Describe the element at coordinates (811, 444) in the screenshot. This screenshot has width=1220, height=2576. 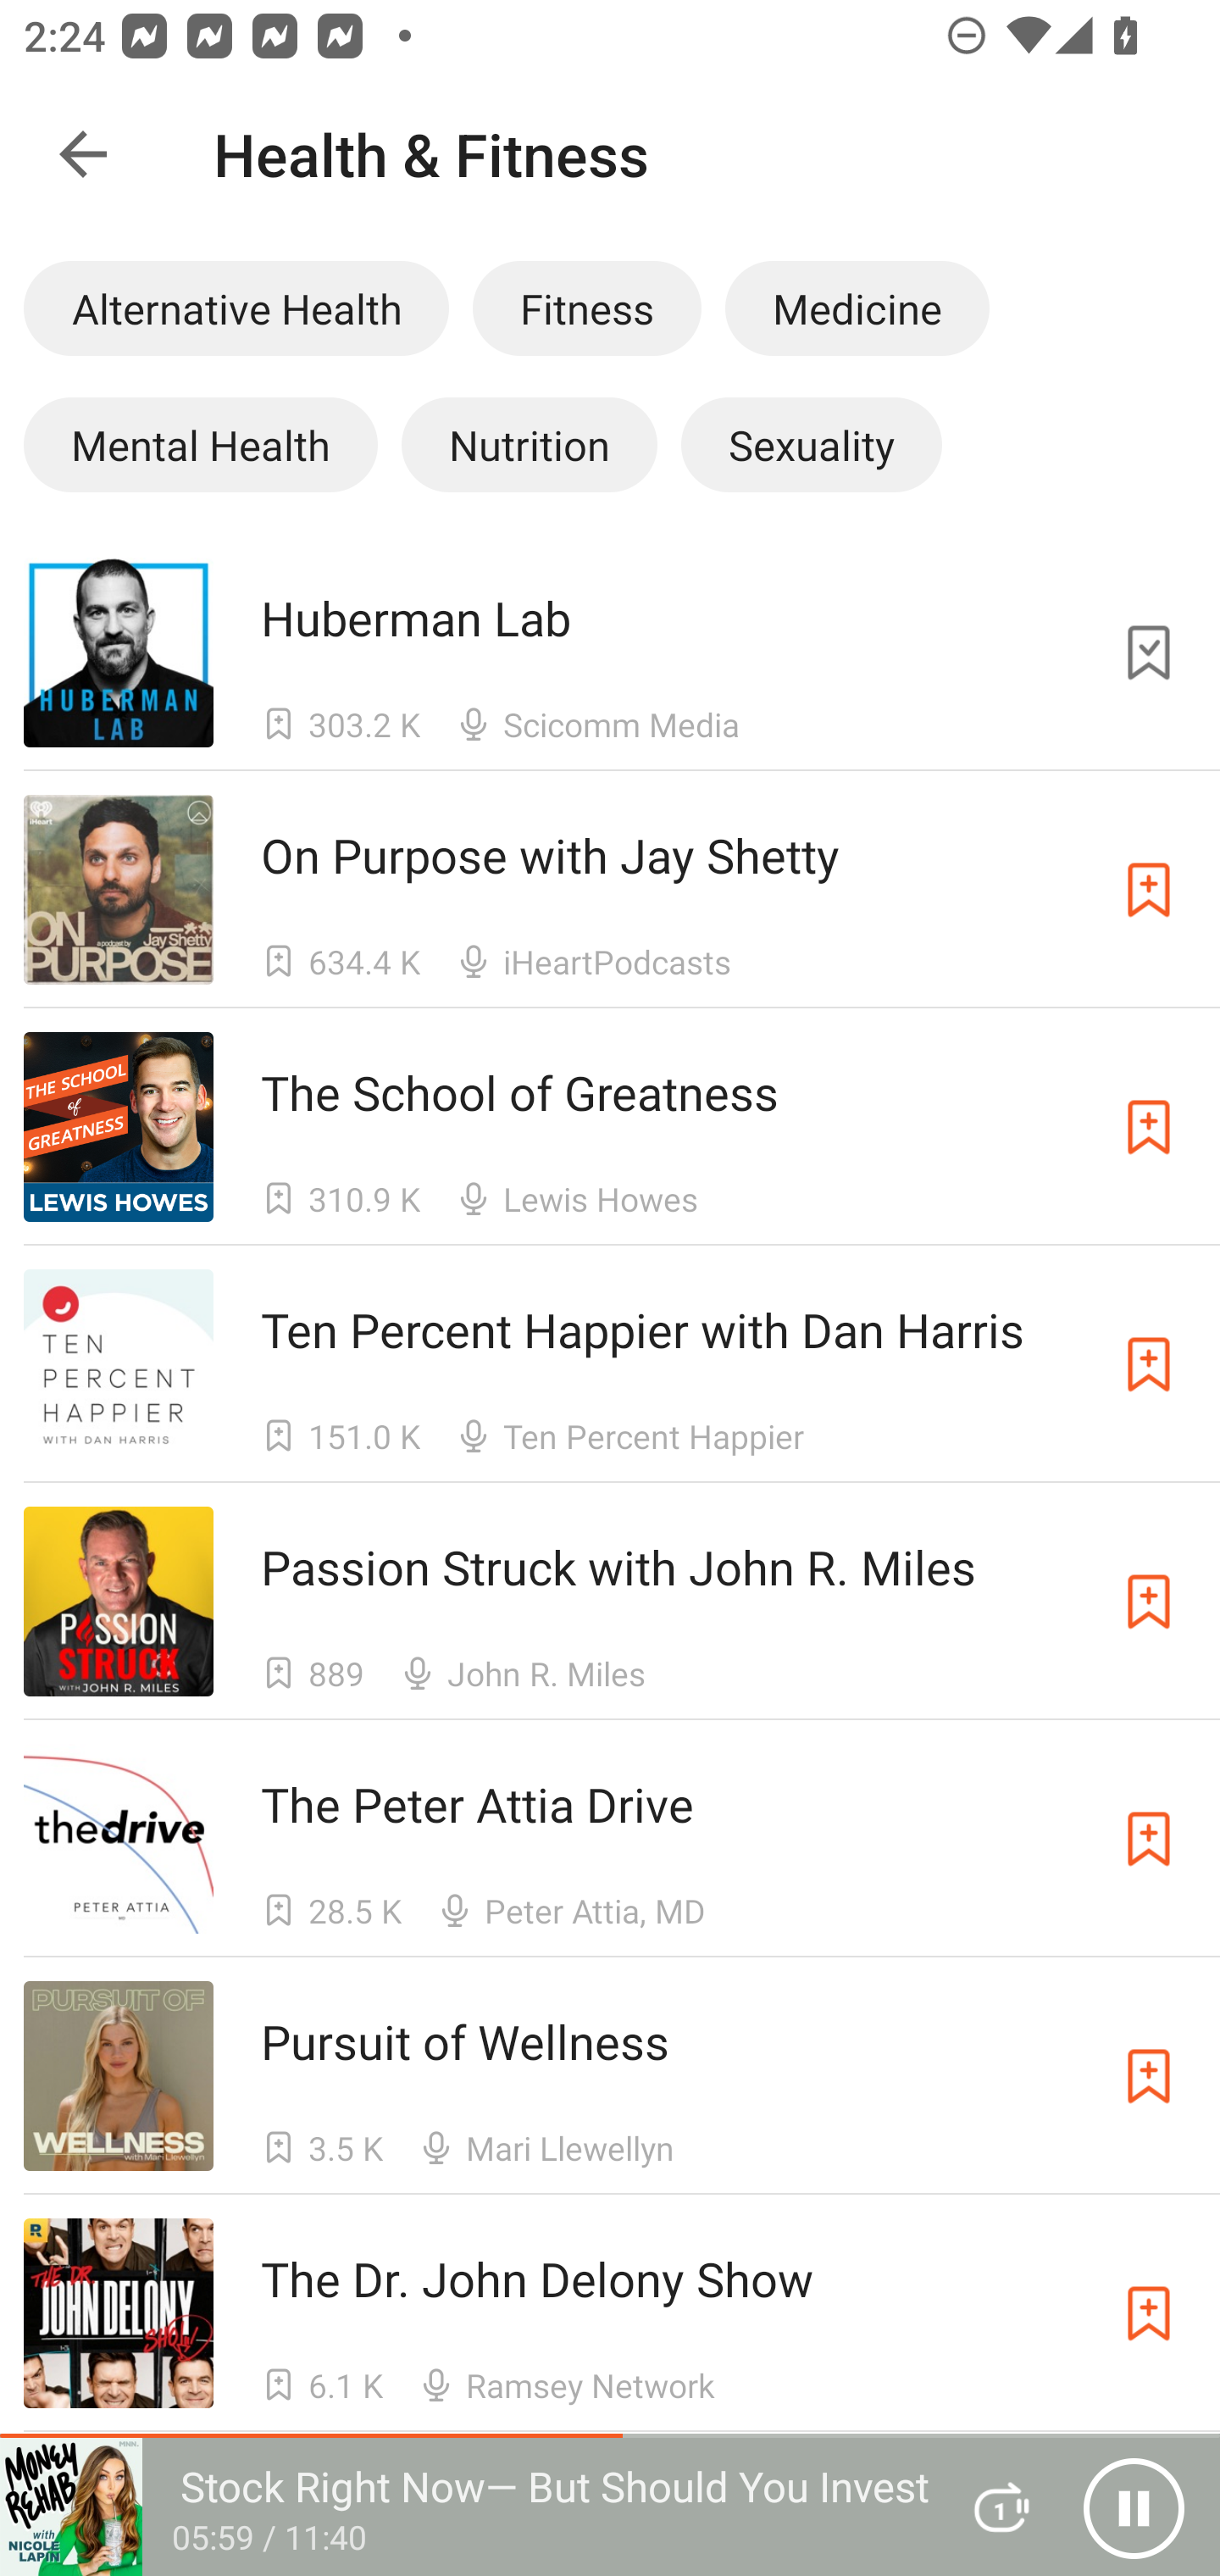
I see `Sexuality` at that location.